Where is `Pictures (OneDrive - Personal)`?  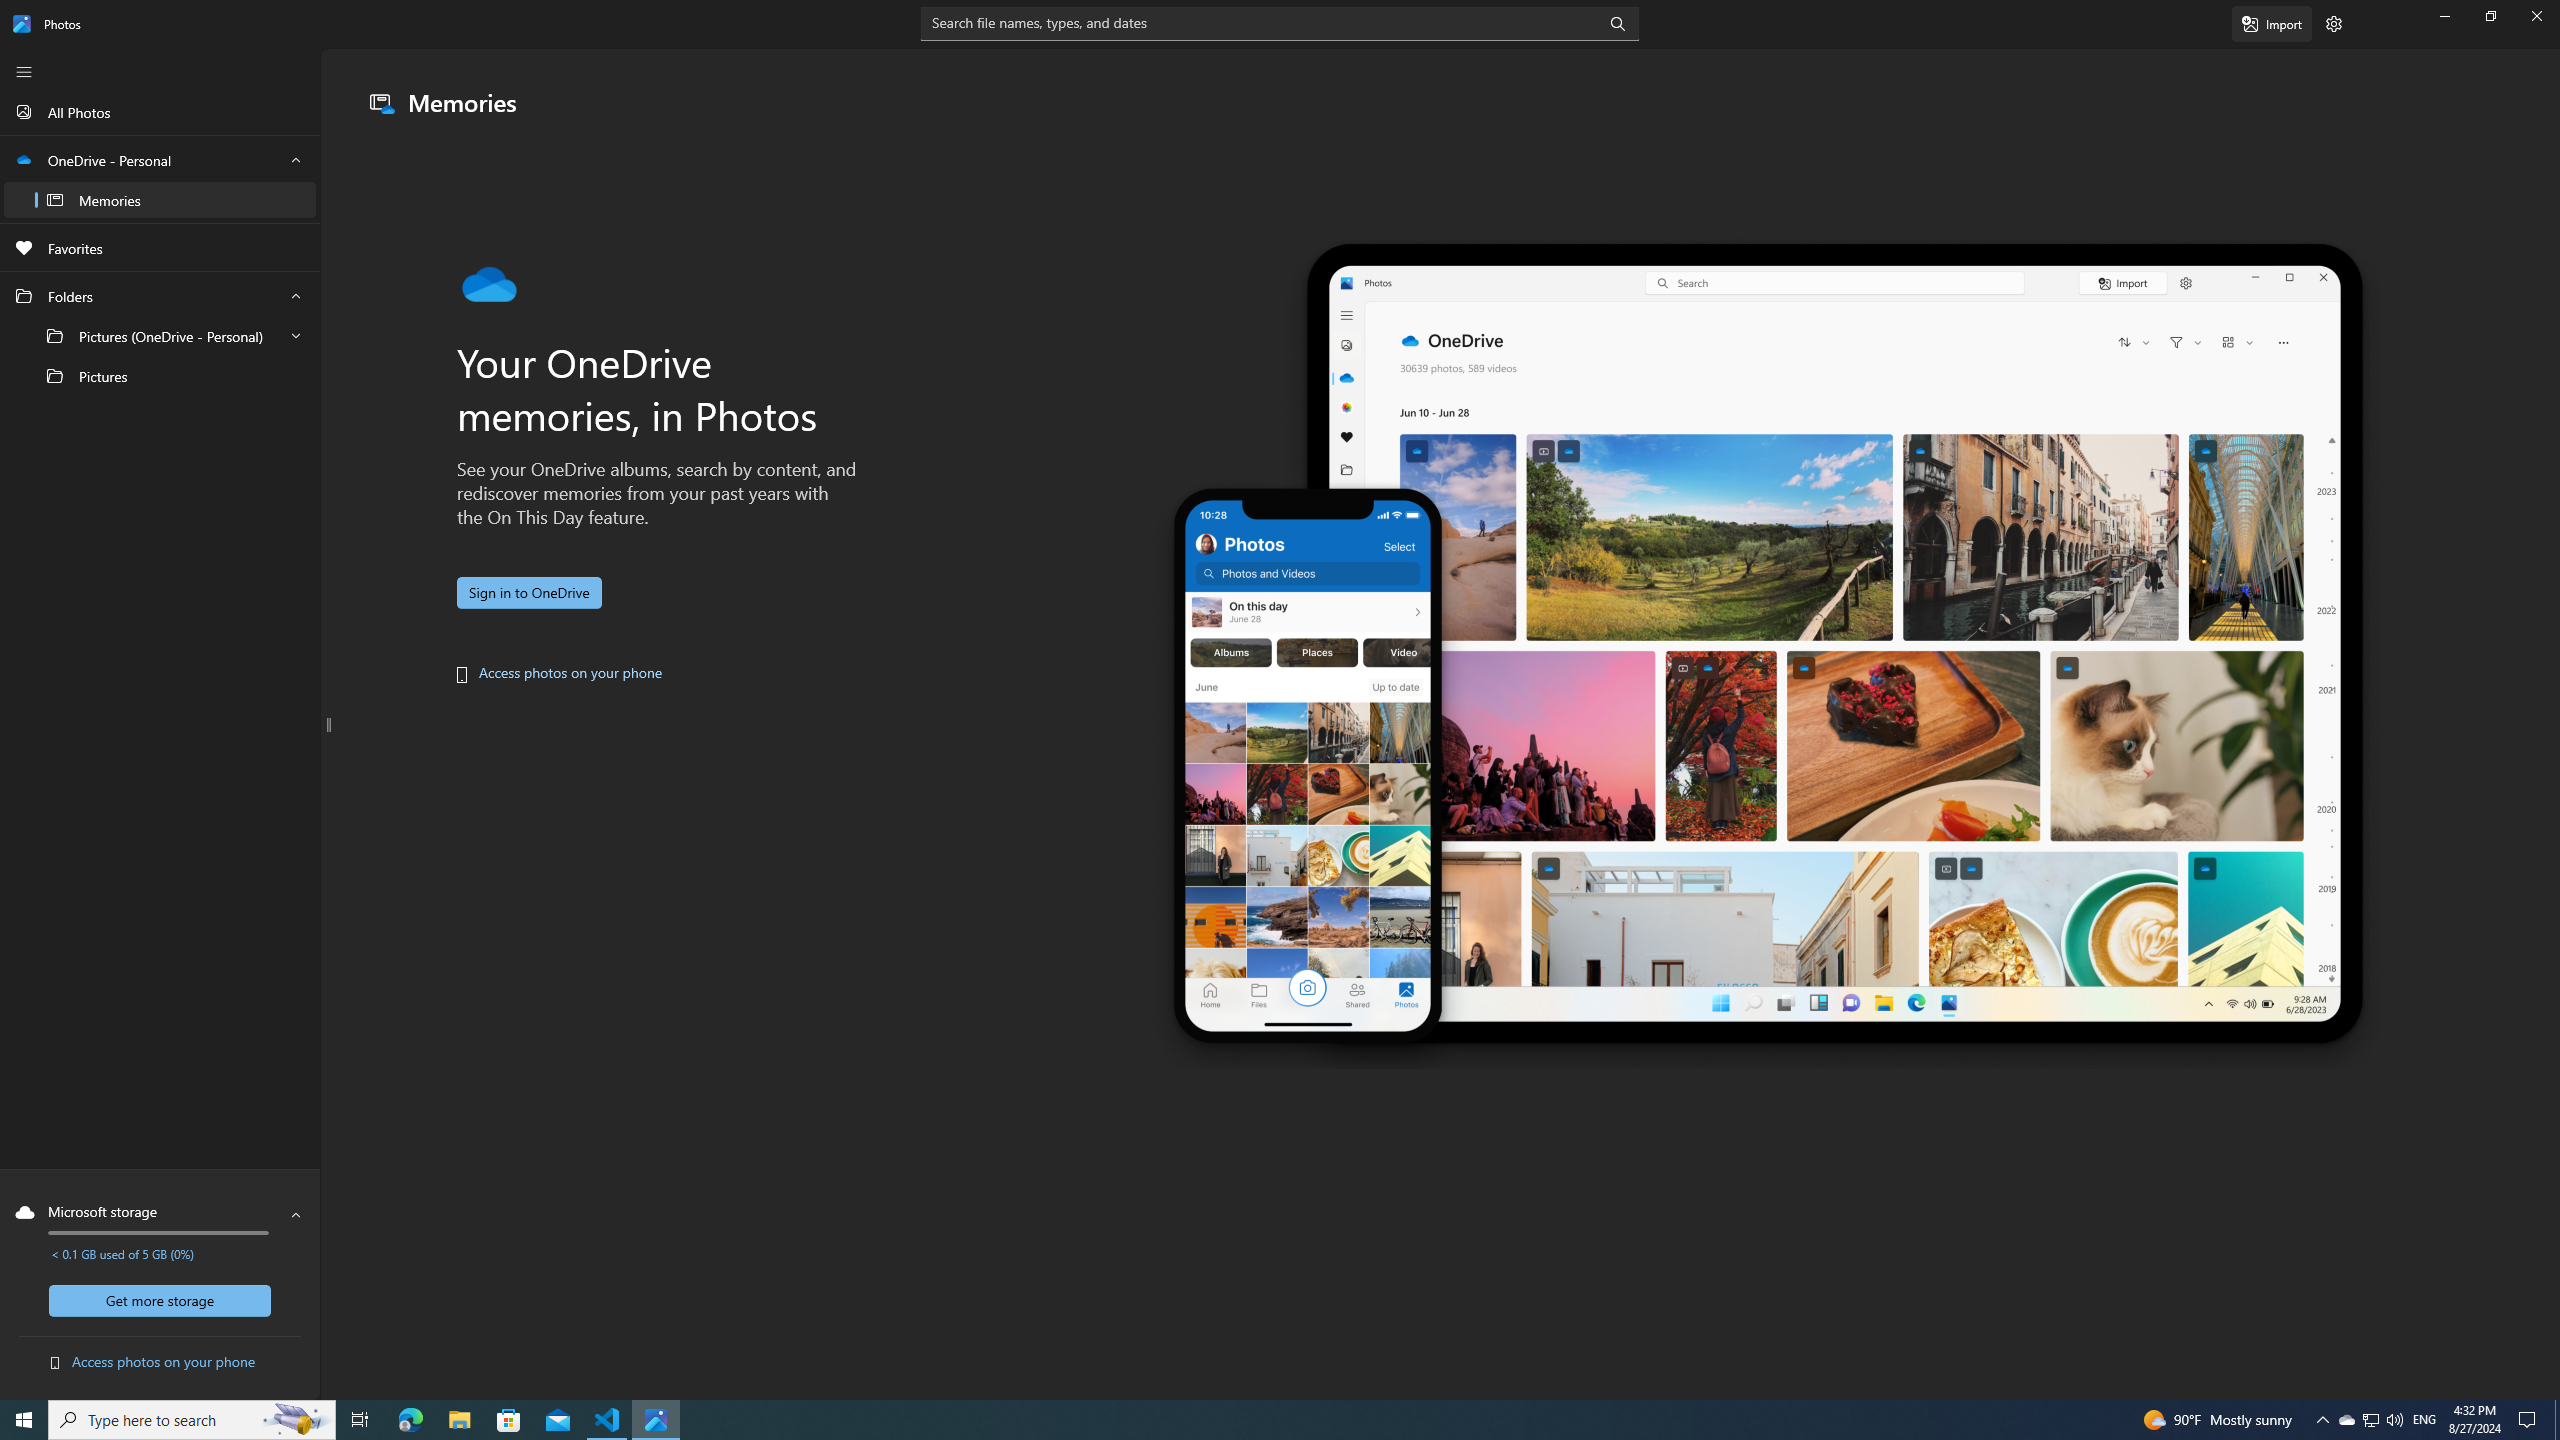
Pictures (OneDrive - Personal) is located at coordinates (160, 336).